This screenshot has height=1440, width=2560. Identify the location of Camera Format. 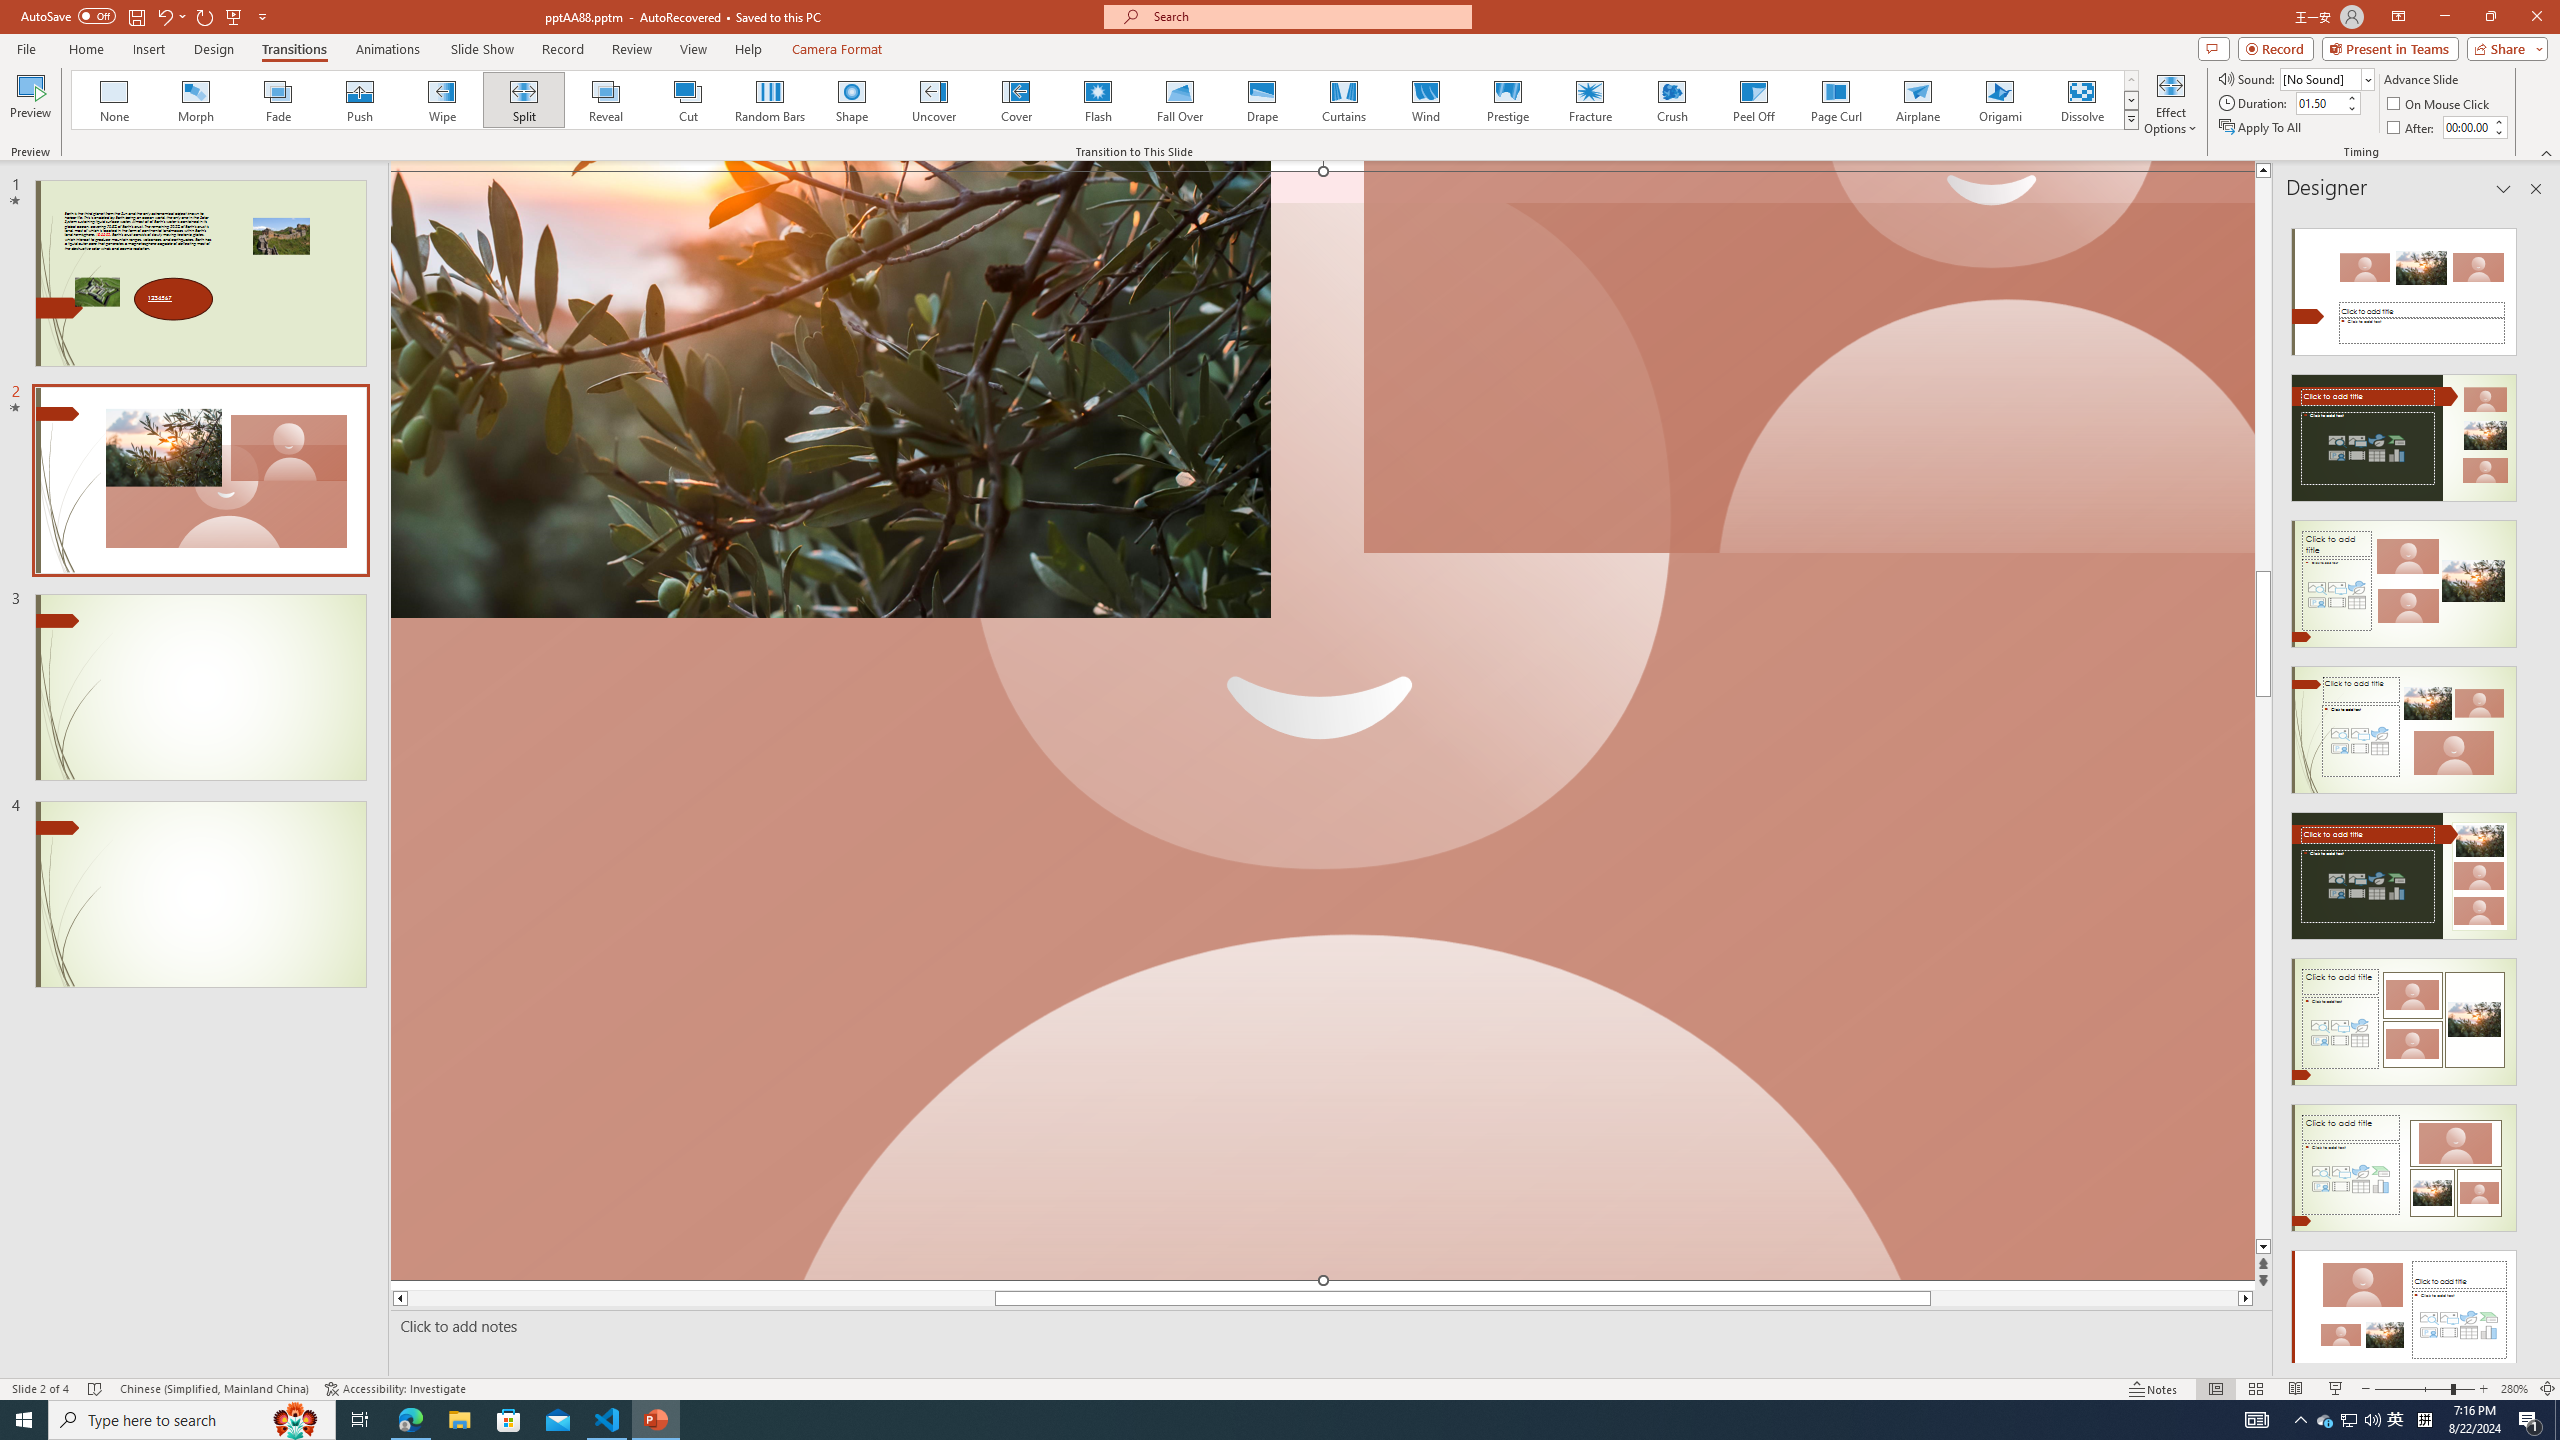
(837, 49).